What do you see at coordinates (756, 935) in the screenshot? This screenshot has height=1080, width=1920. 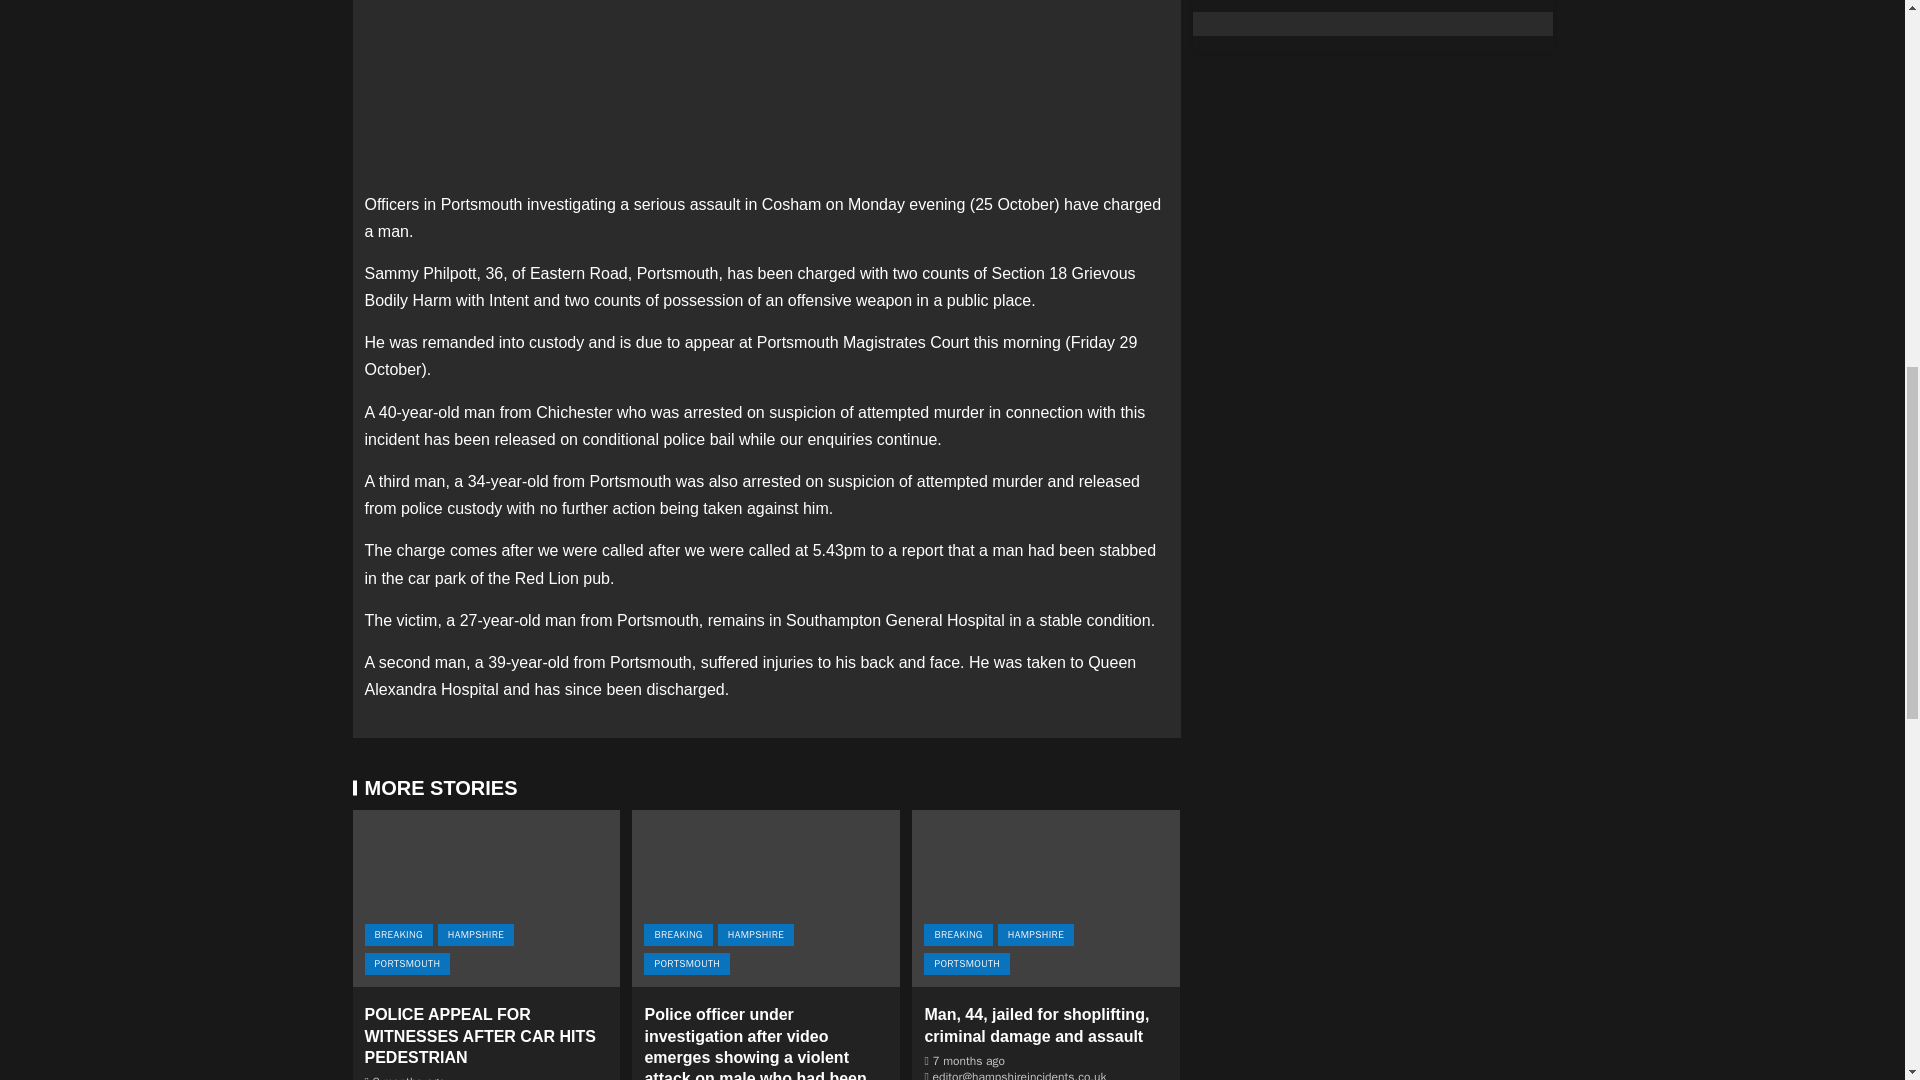 I see `HAMPSHIRE` at bounding box center [756, 935].